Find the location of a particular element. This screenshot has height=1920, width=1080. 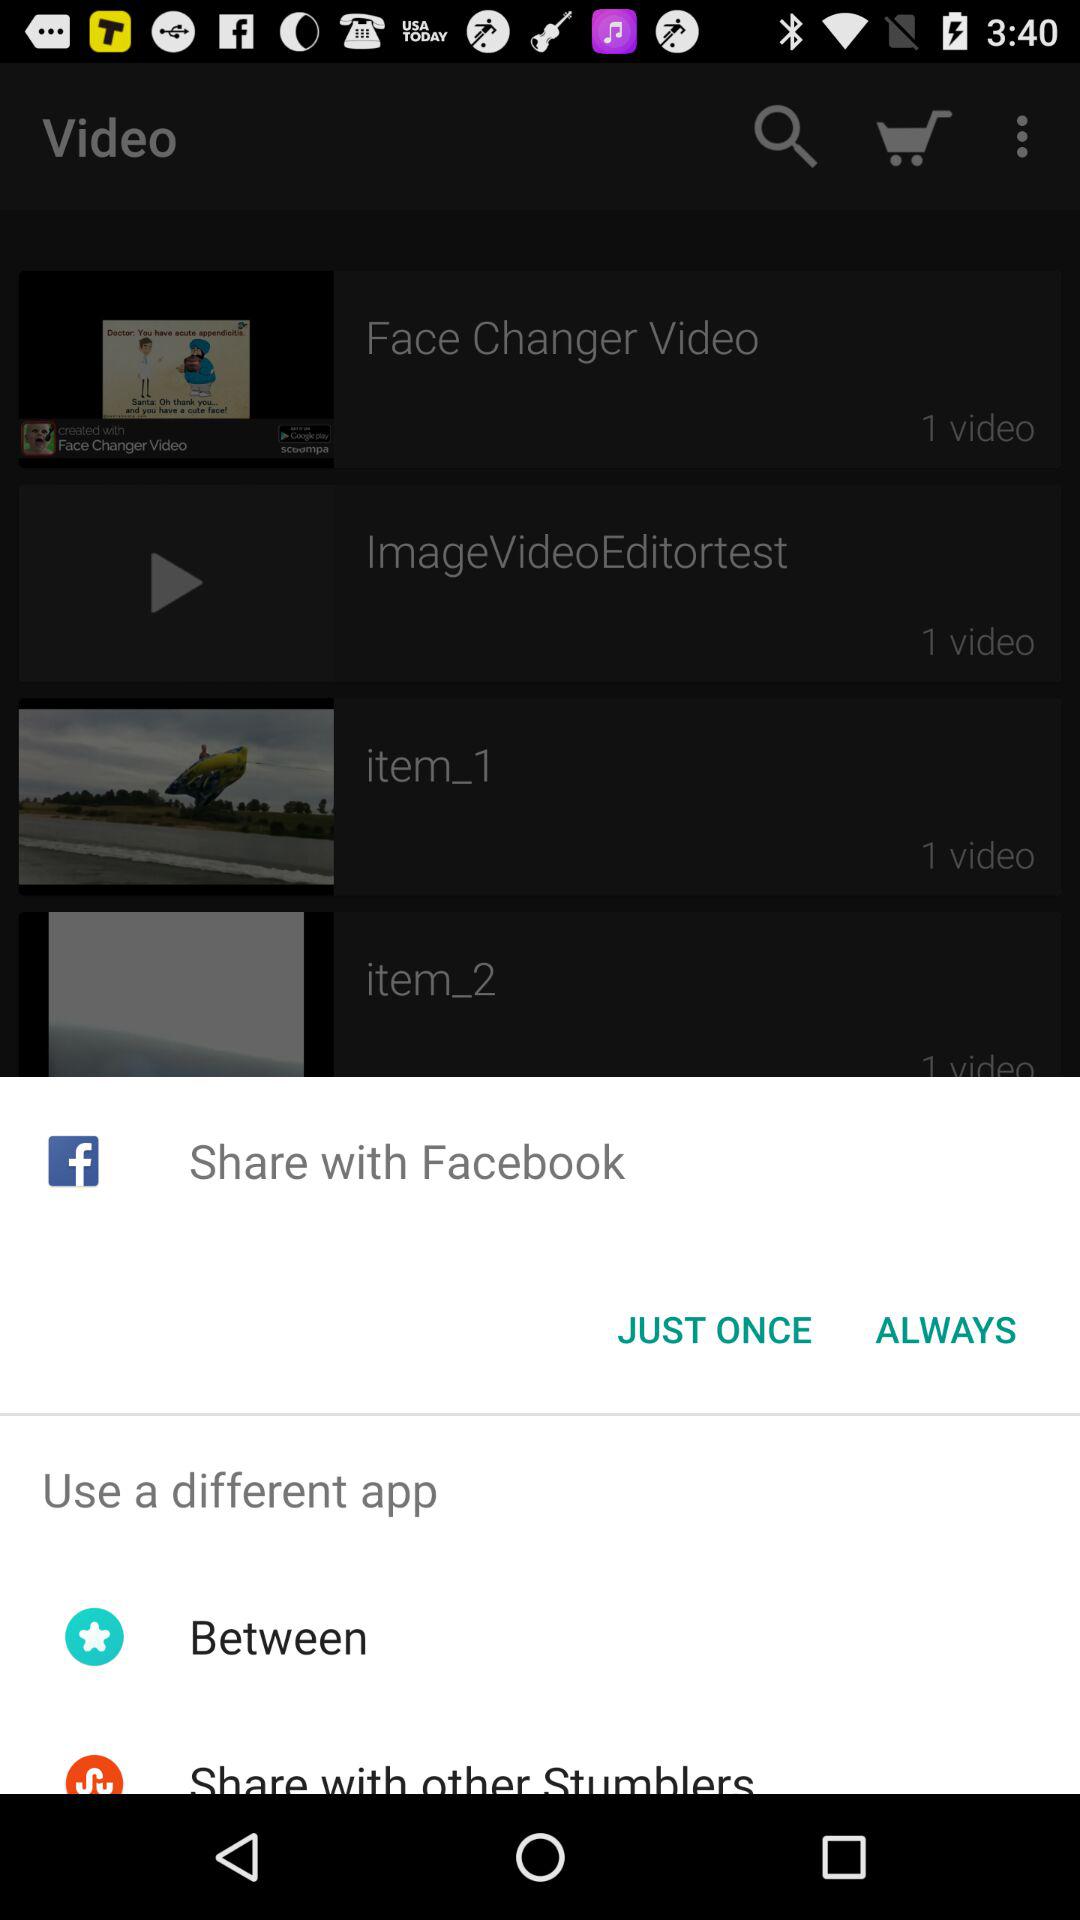

flip until just once icon is located at coordinates (714, 1329).